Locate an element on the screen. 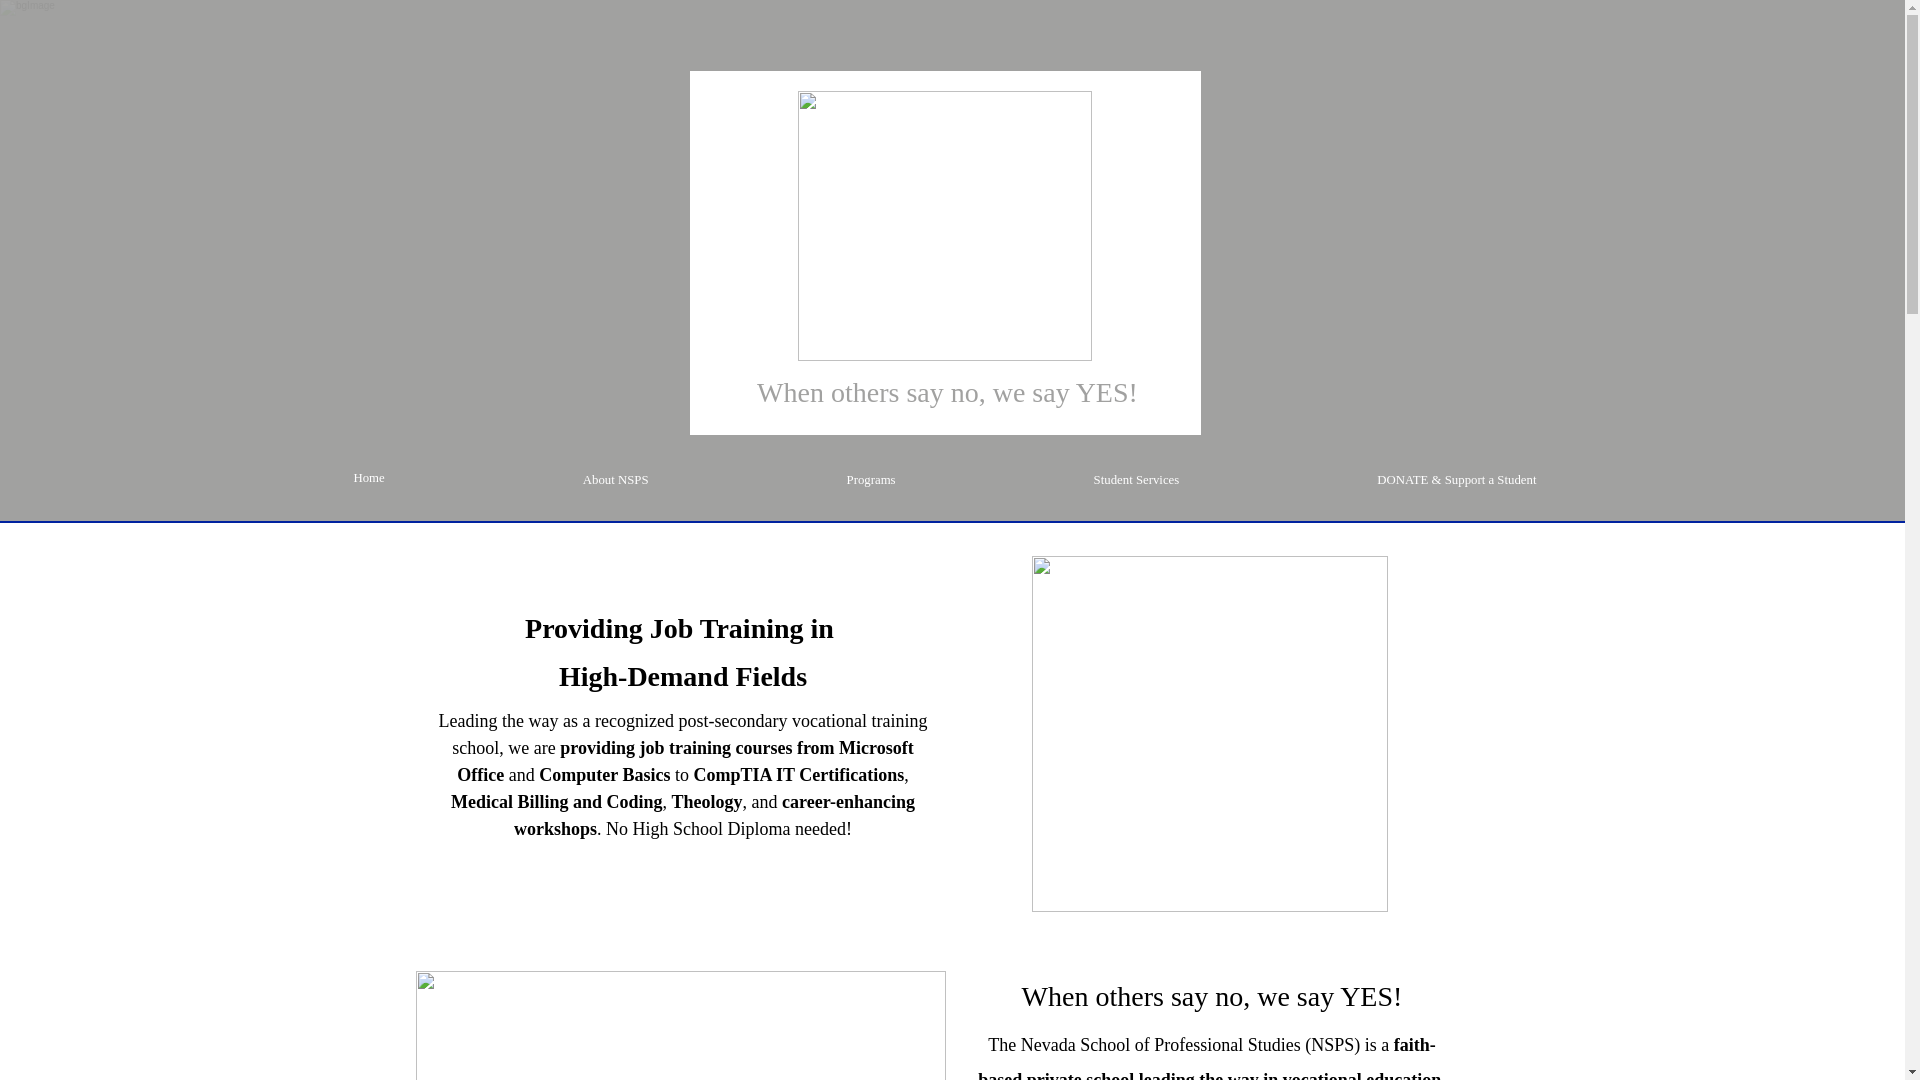  About NSPS is located at coordinates (616, 480).